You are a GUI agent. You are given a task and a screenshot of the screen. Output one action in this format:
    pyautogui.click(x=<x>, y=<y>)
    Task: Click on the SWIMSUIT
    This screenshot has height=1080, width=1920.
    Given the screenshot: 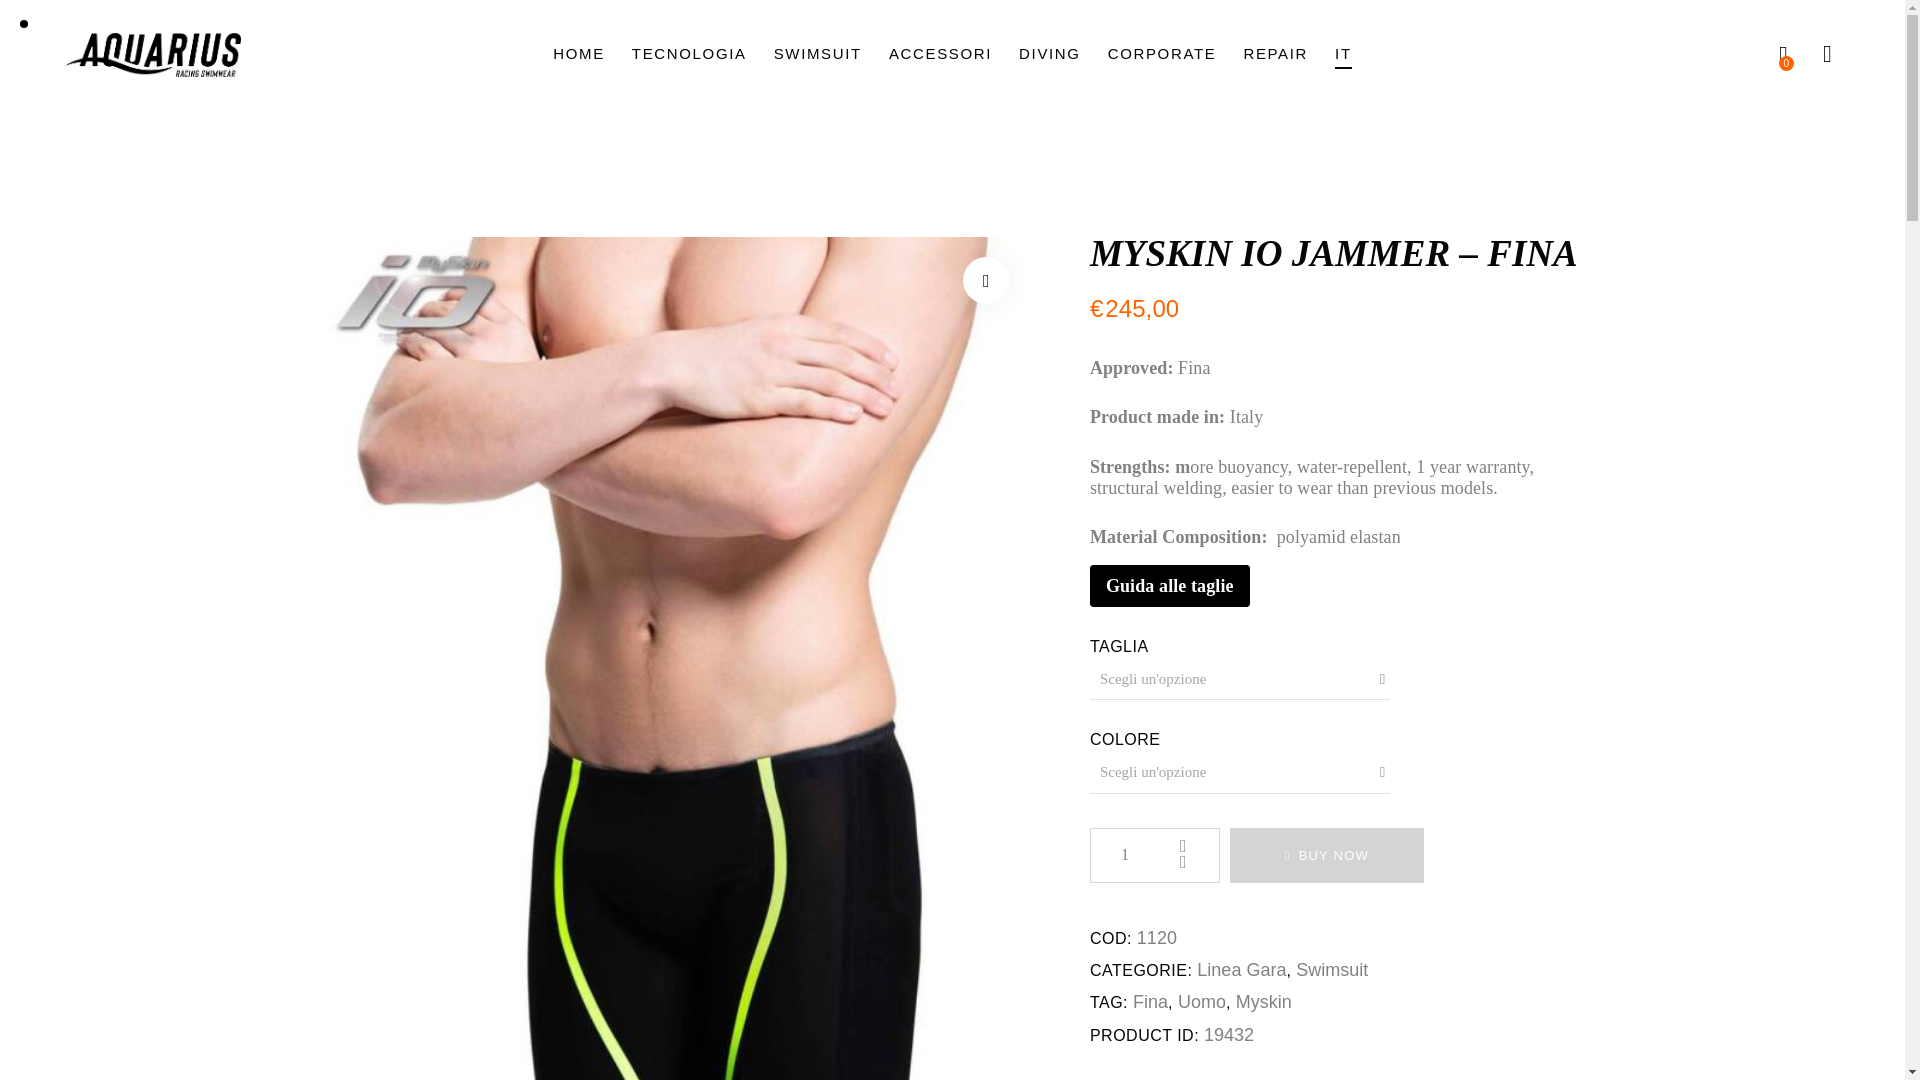 What is the action you would take?
    pyautogui.click(x=818, y=55)
    